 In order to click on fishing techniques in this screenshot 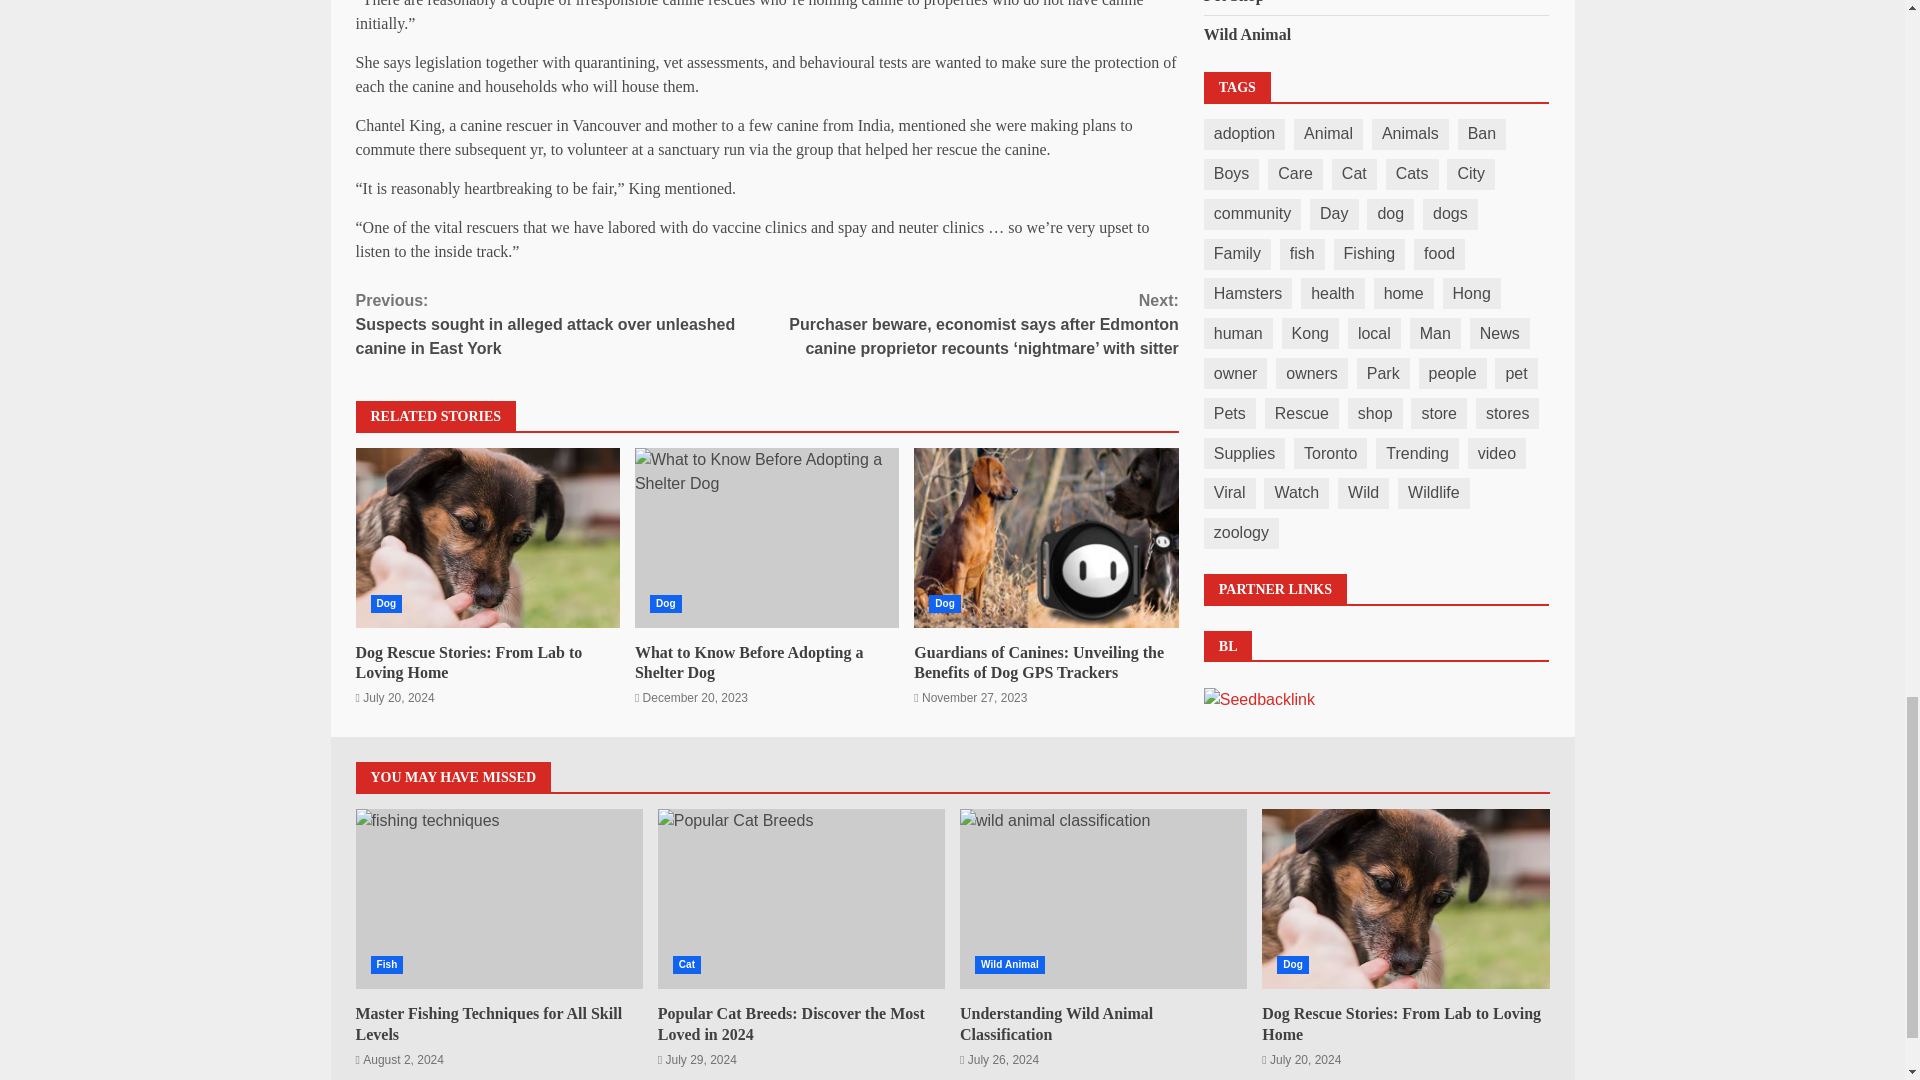, I will do `click(499, 898)`.